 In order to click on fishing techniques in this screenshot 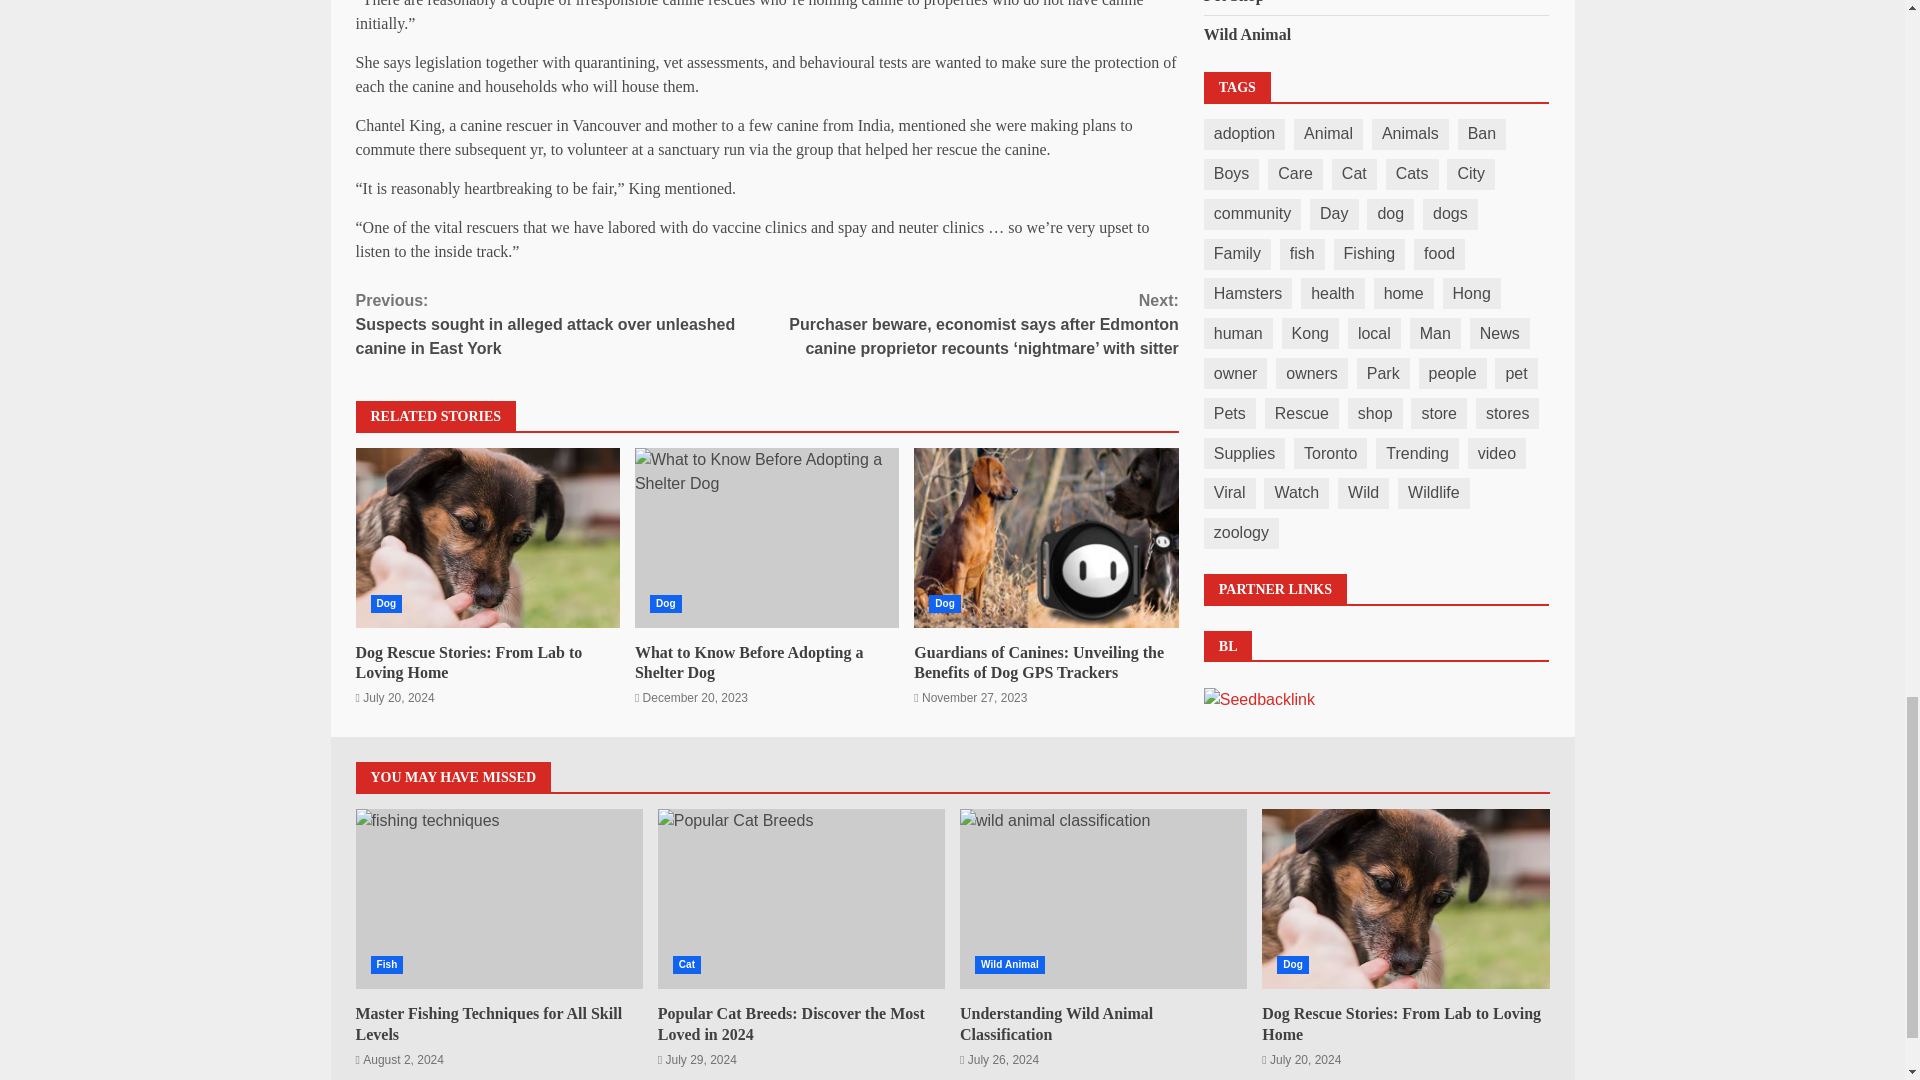, I will do `click(499, 898)`.